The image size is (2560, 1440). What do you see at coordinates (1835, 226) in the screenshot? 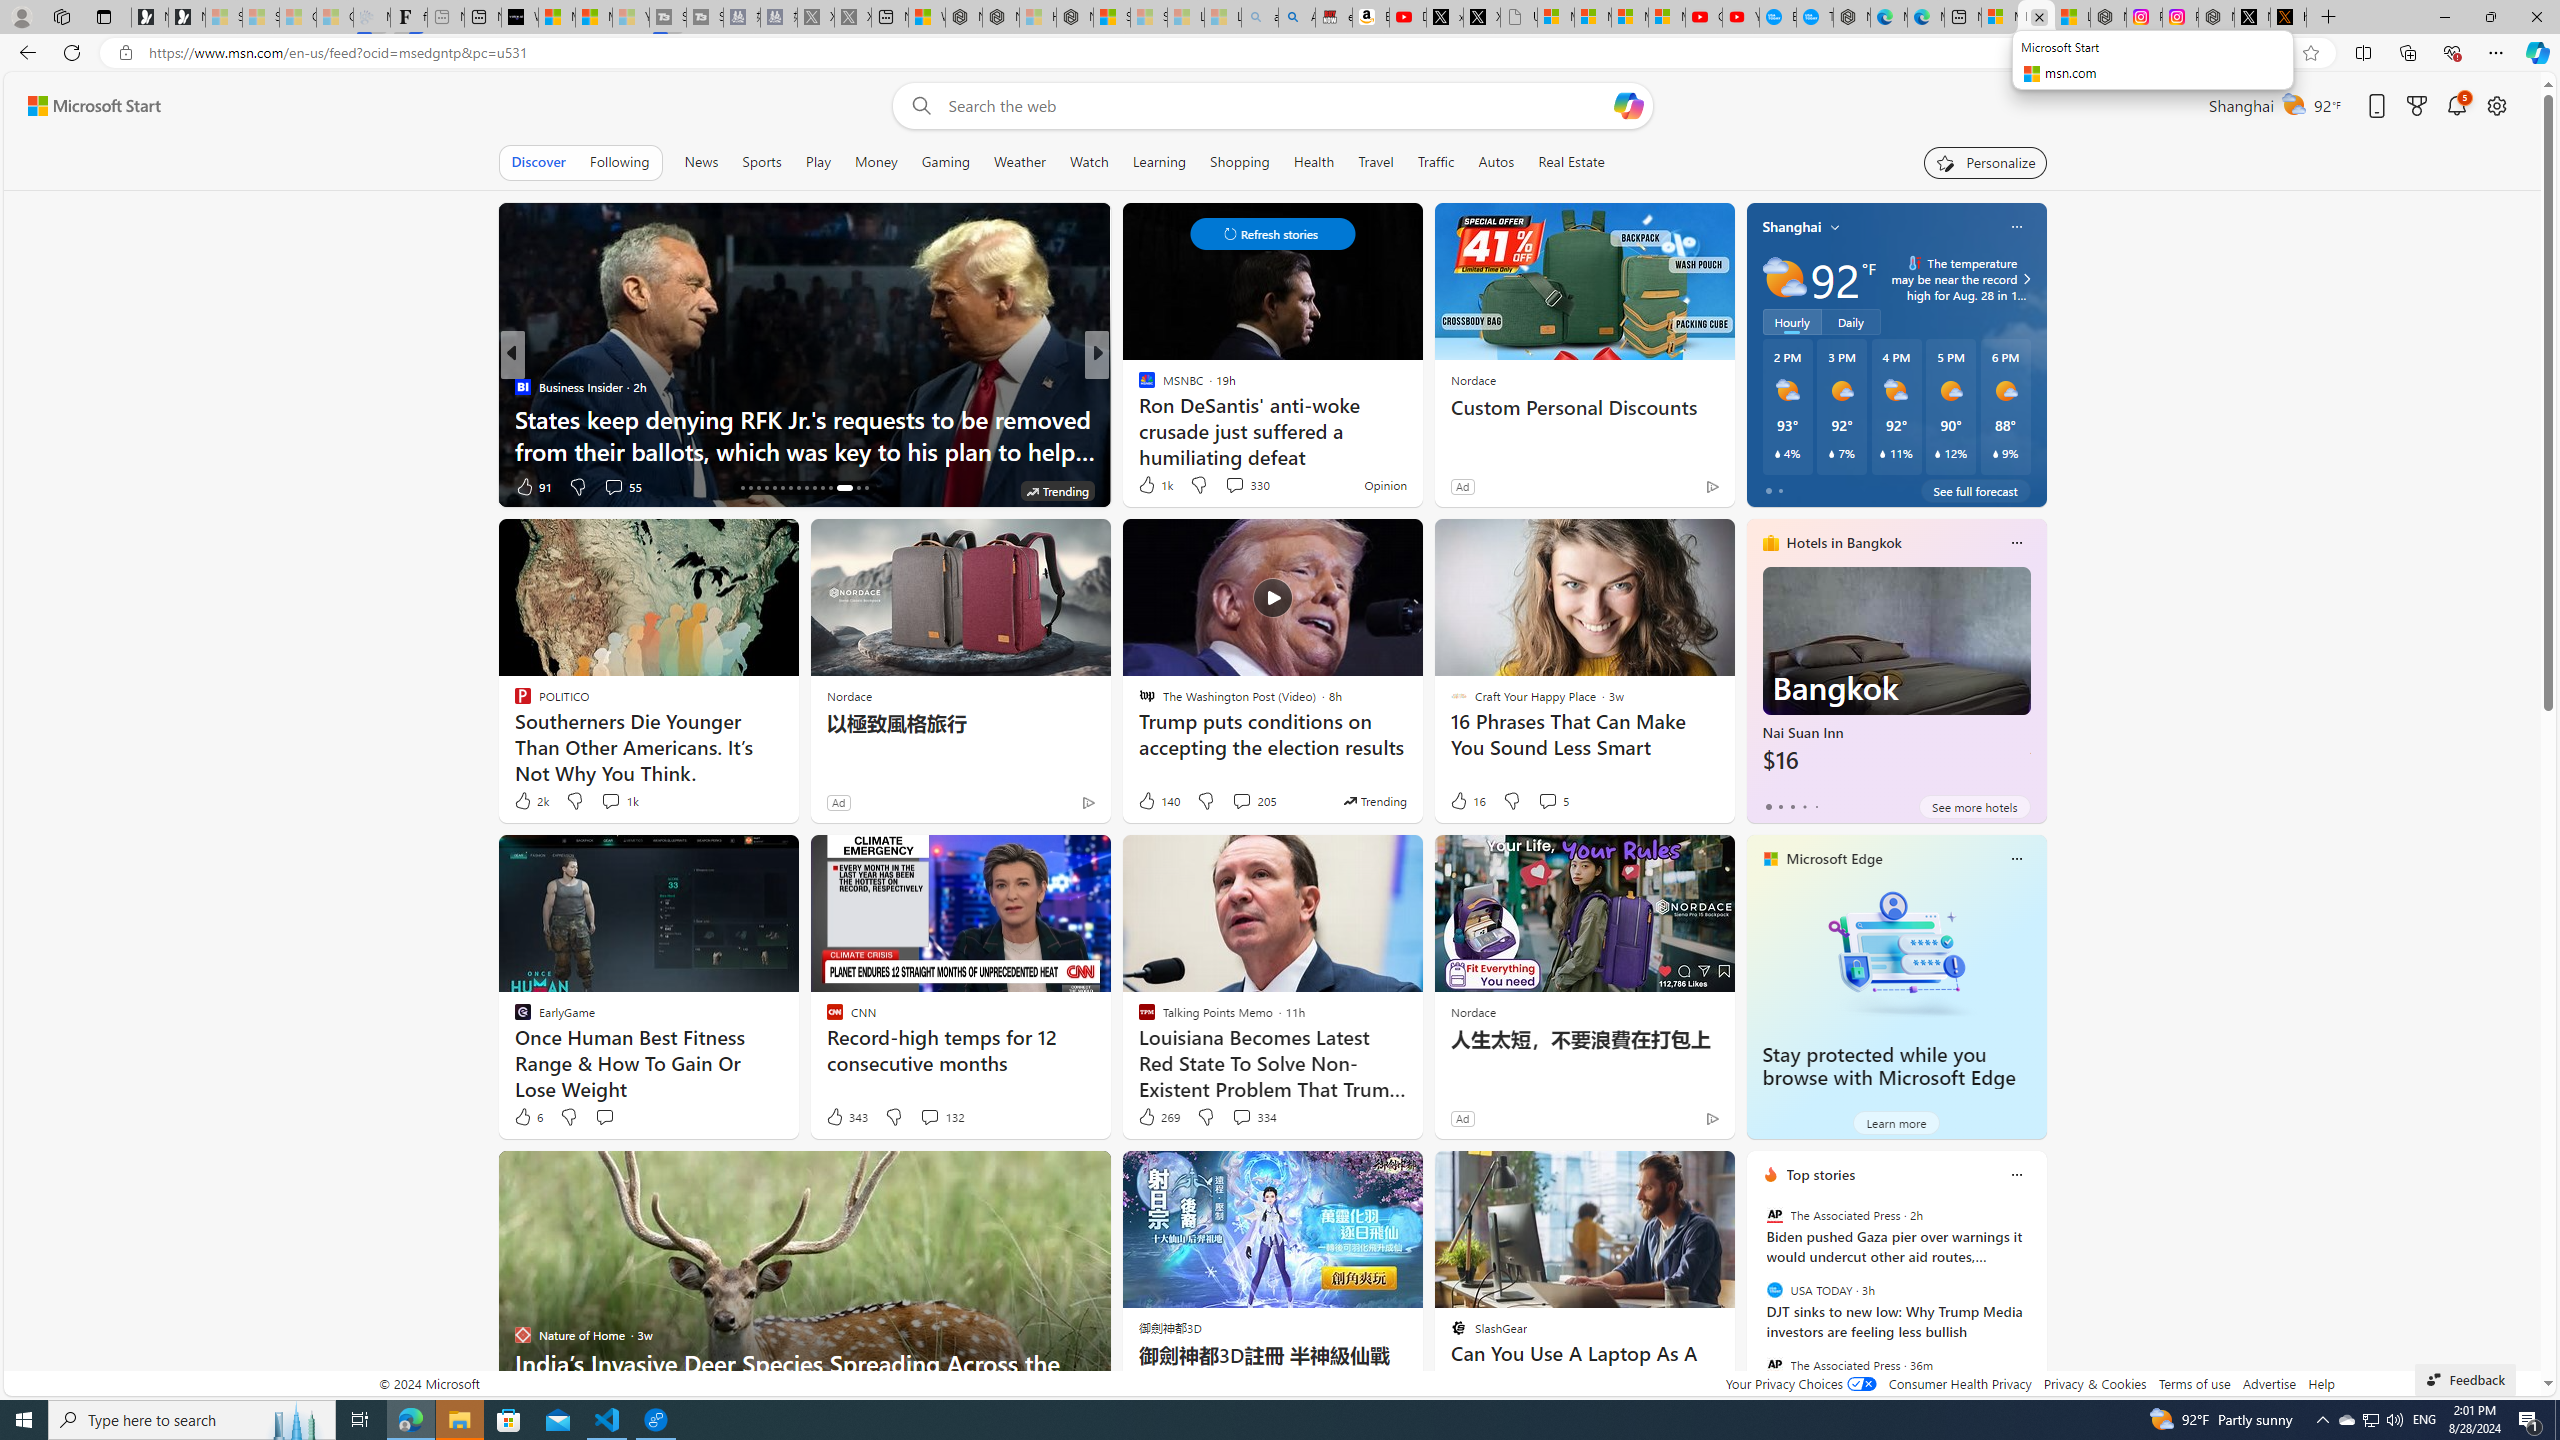
I see `My location` at bounding box center [1835, 226].